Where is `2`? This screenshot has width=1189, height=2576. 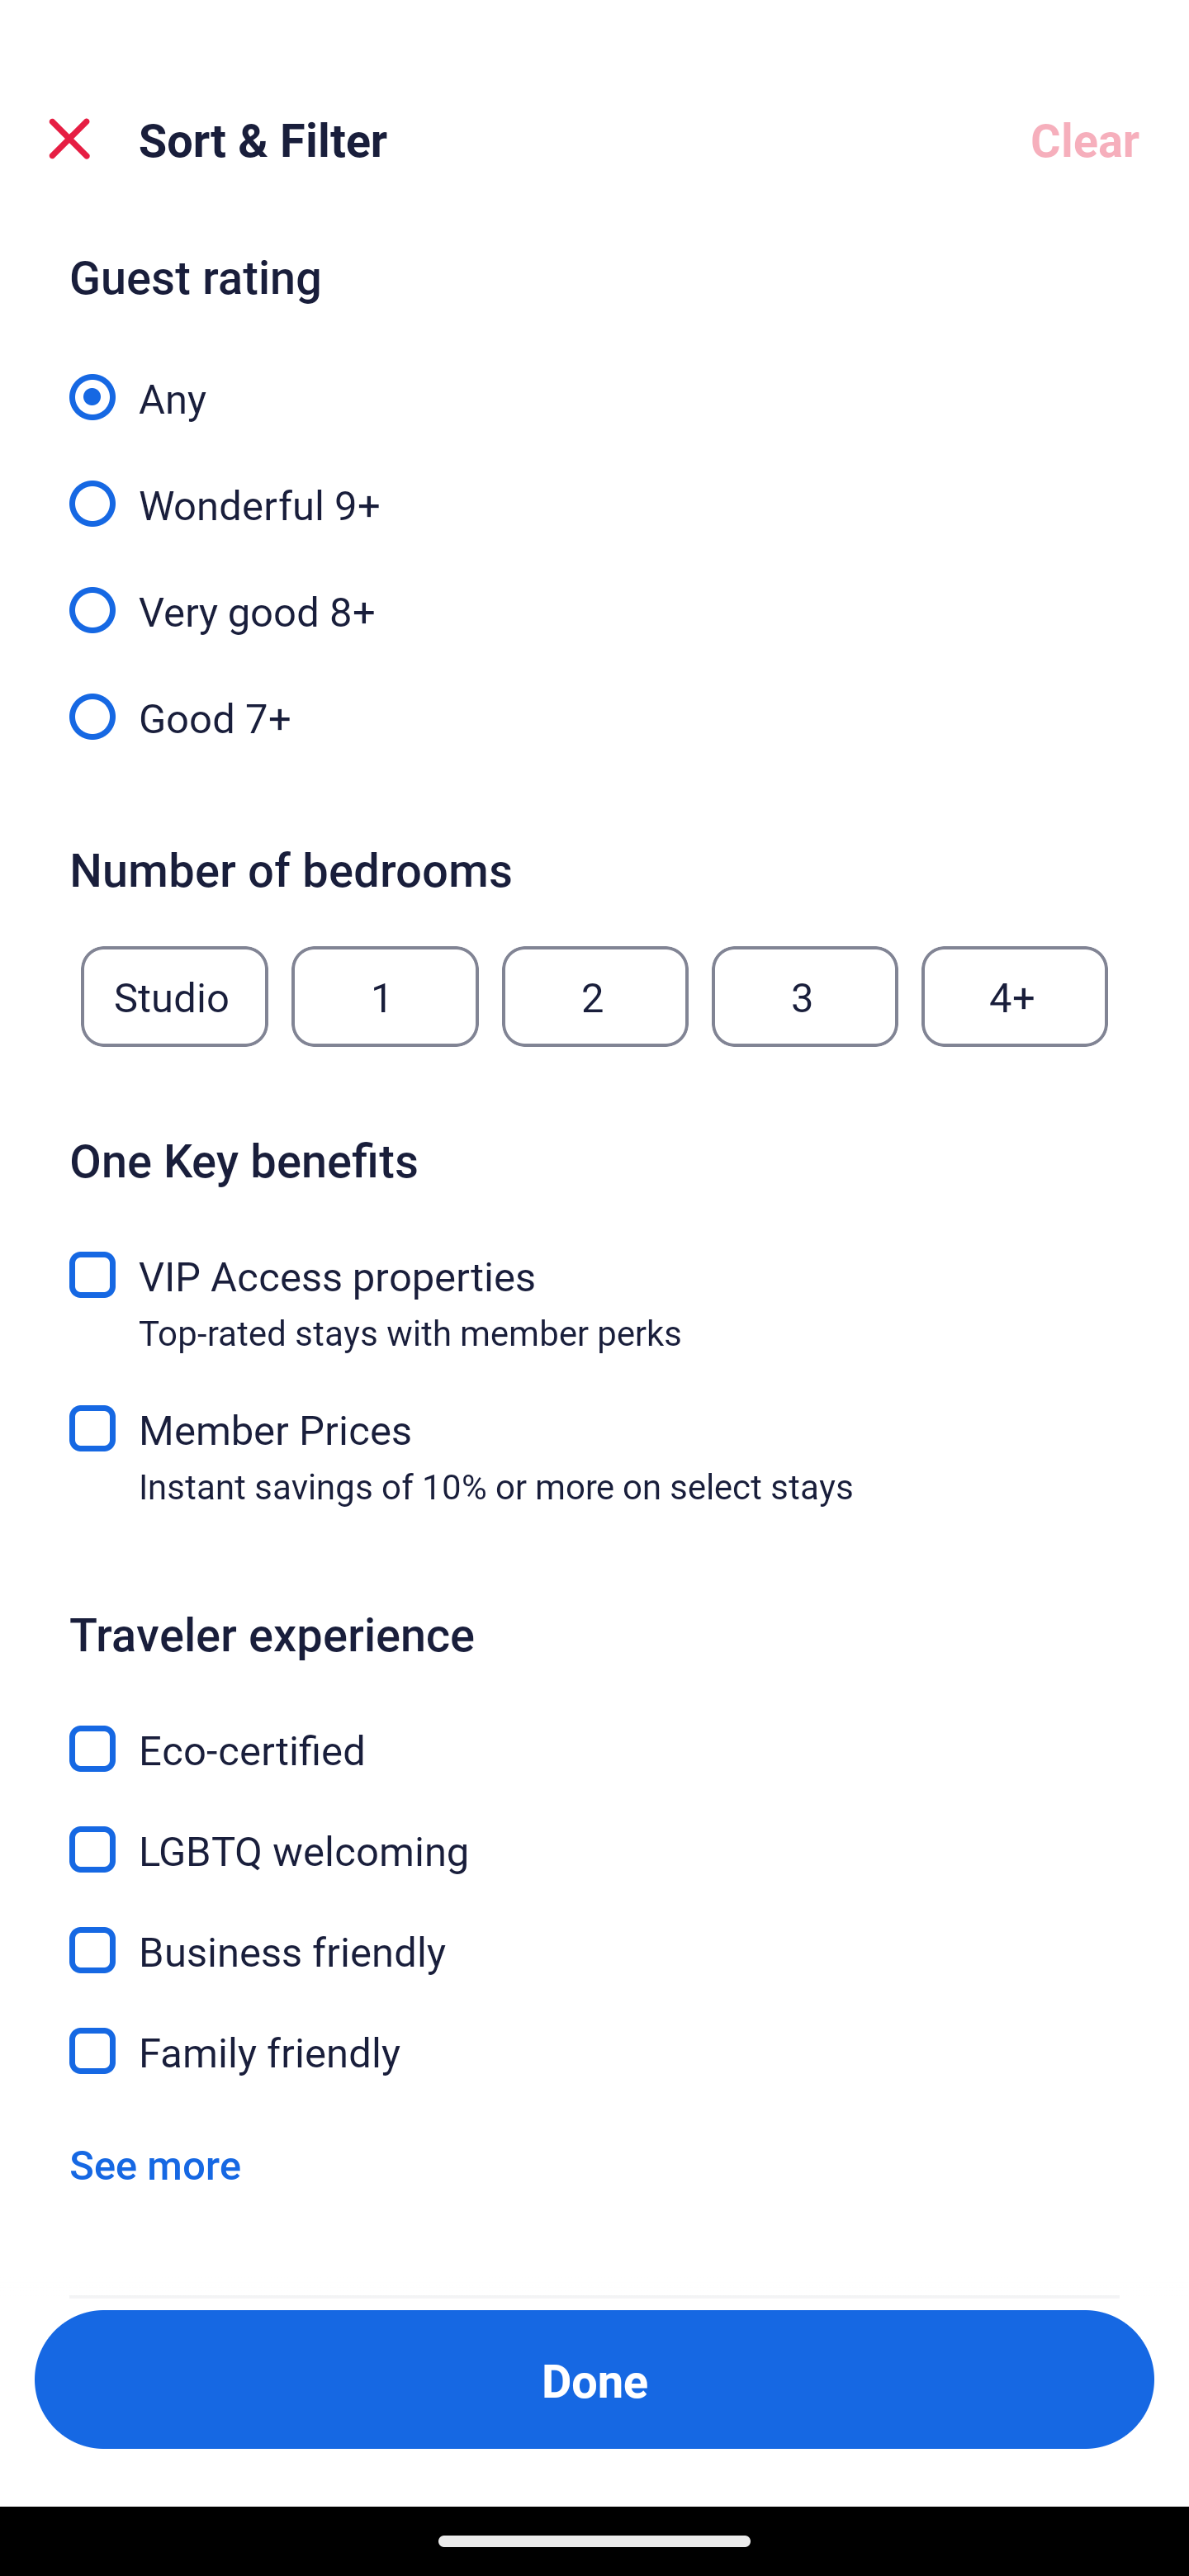 2 is located at coordinates (594, 997).